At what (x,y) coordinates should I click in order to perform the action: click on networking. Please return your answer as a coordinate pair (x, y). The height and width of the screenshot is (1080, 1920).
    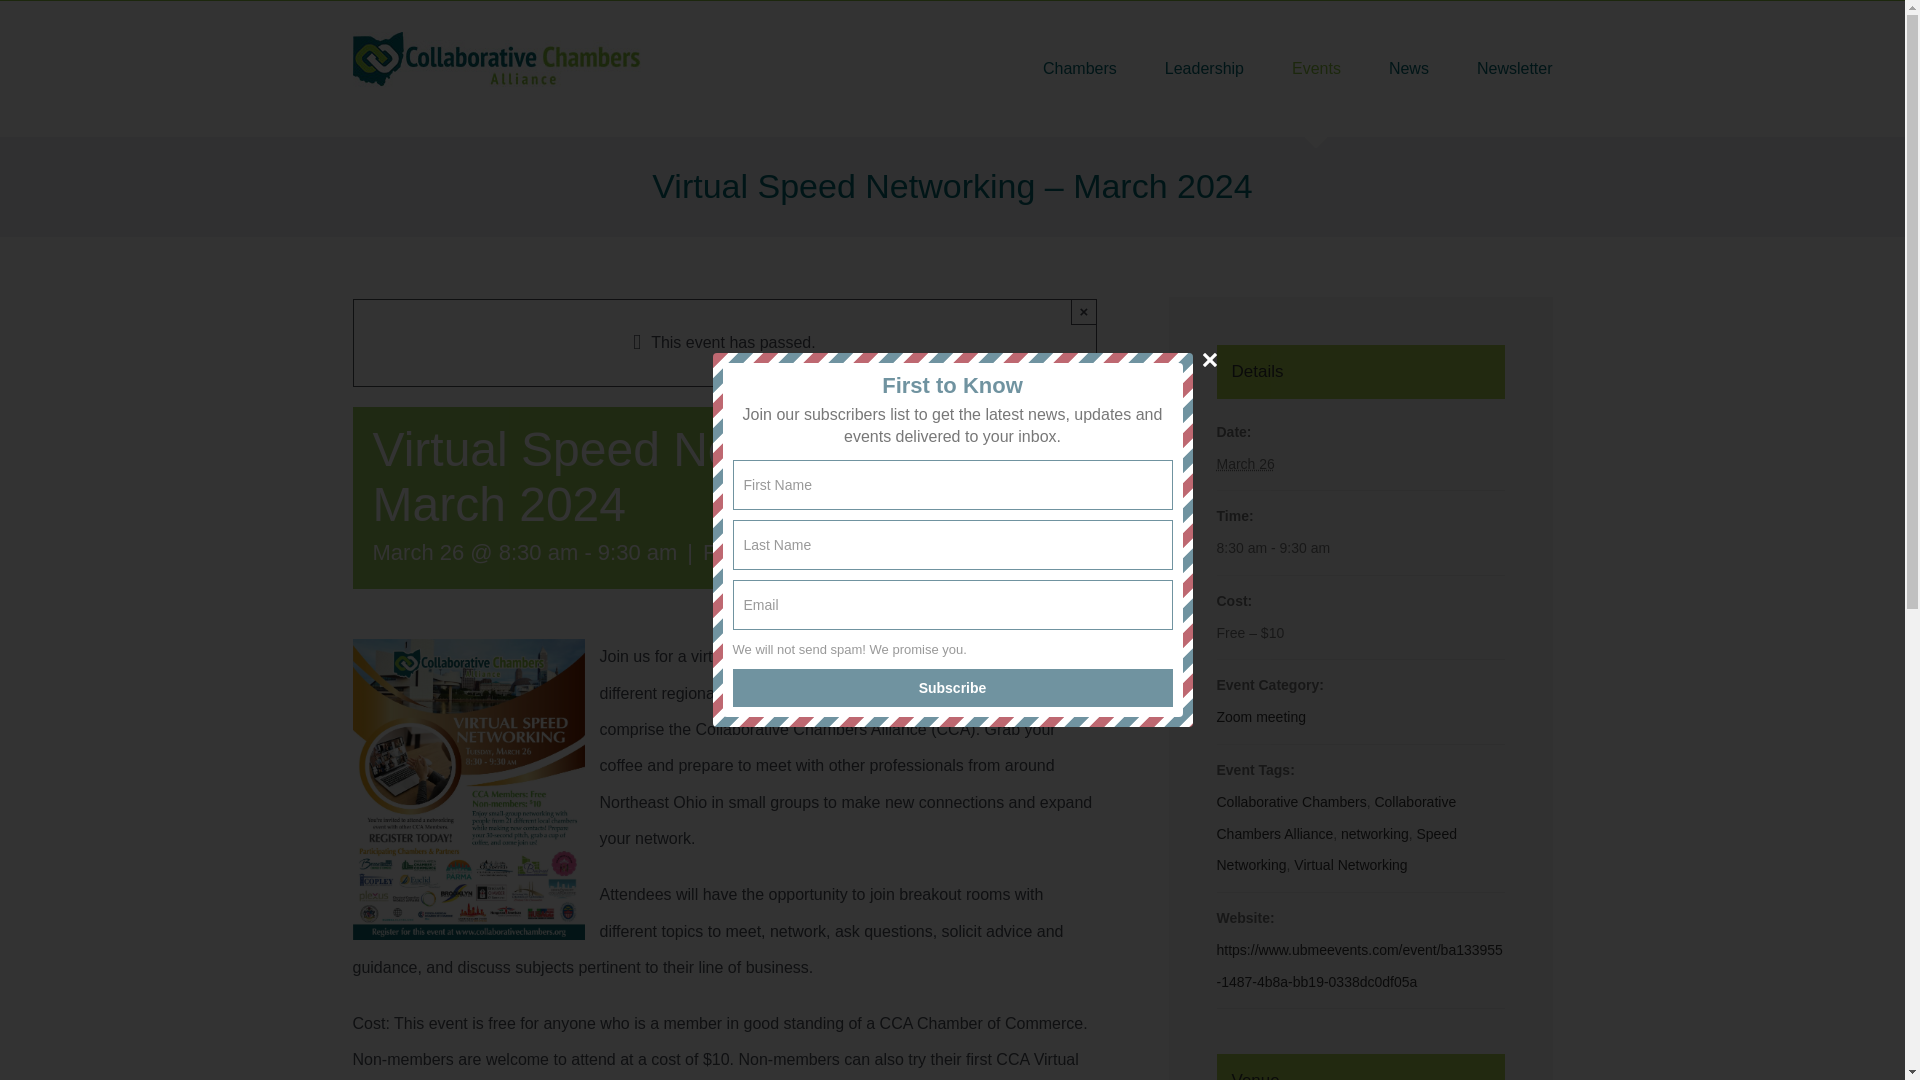
    Looking at the image, I should click on (1374, 834).